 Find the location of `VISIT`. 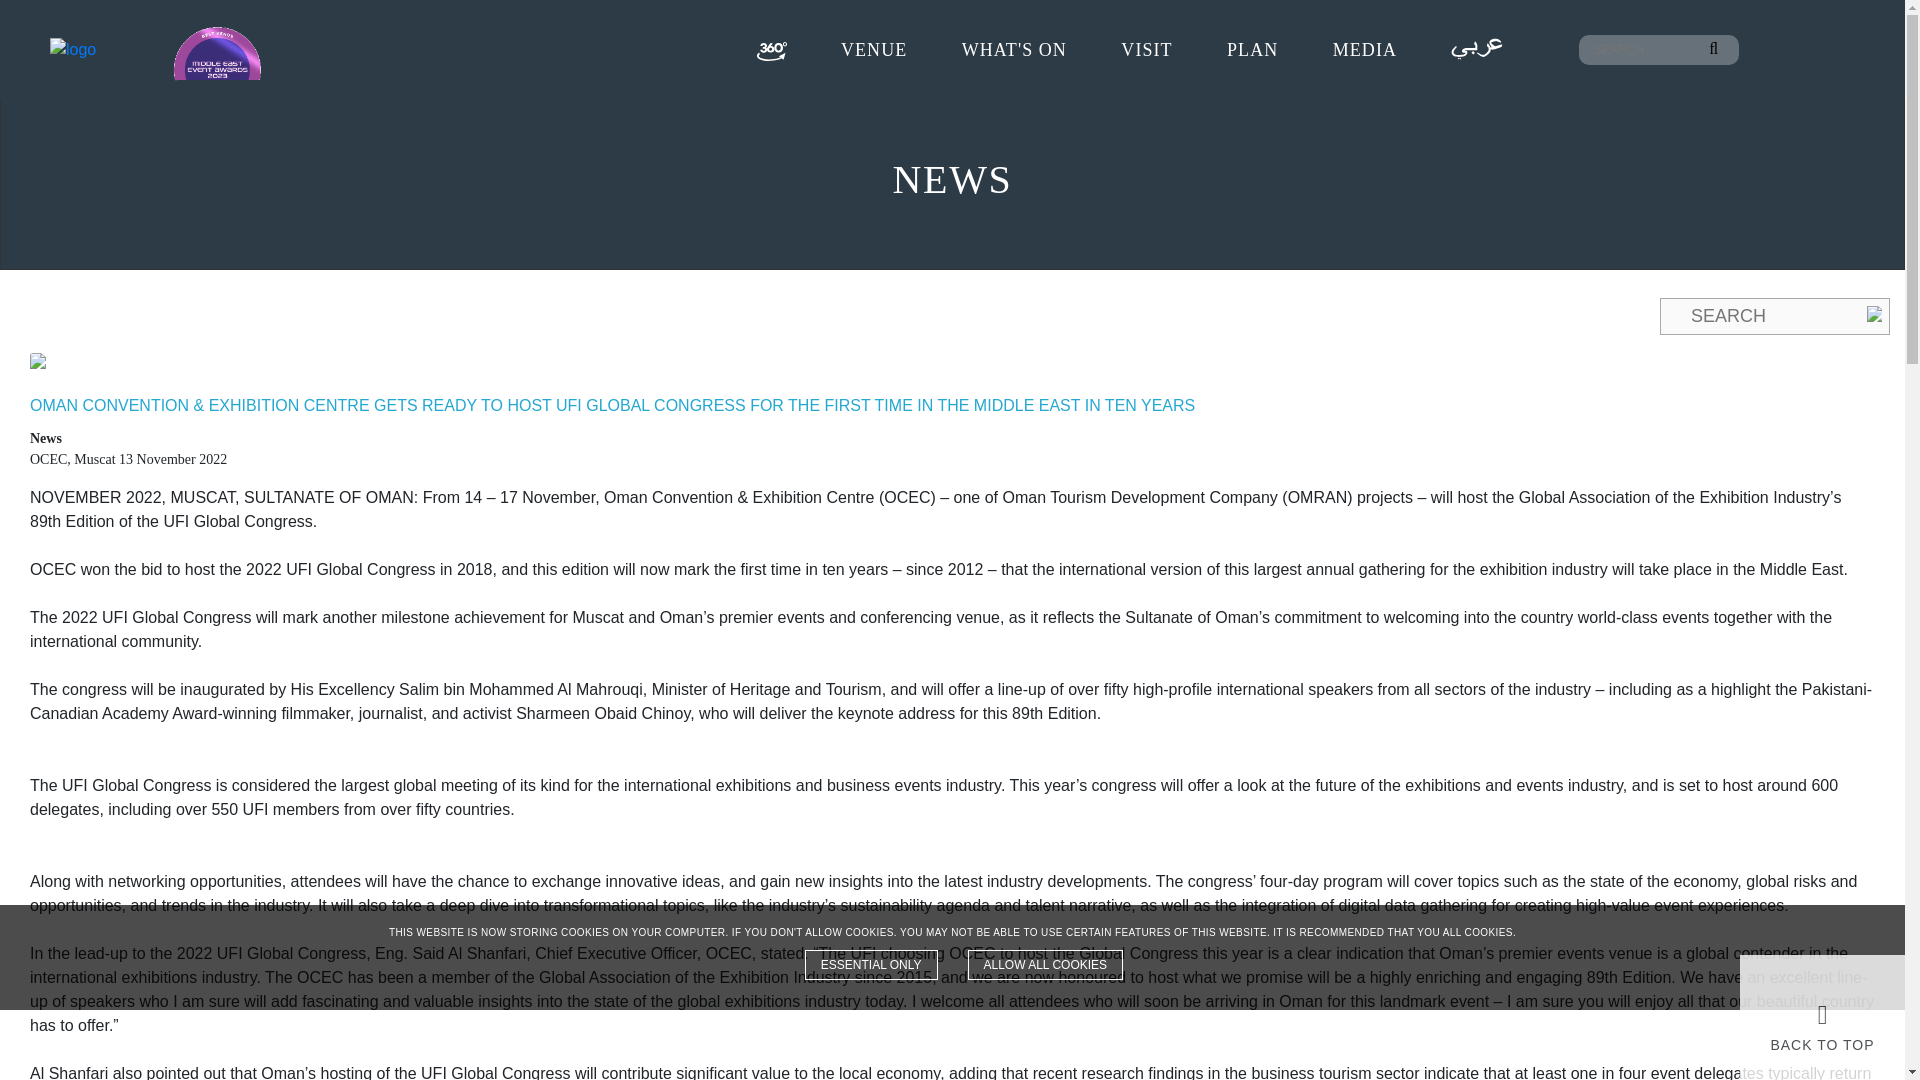

VISIT is located at coordinates (1146, 48).